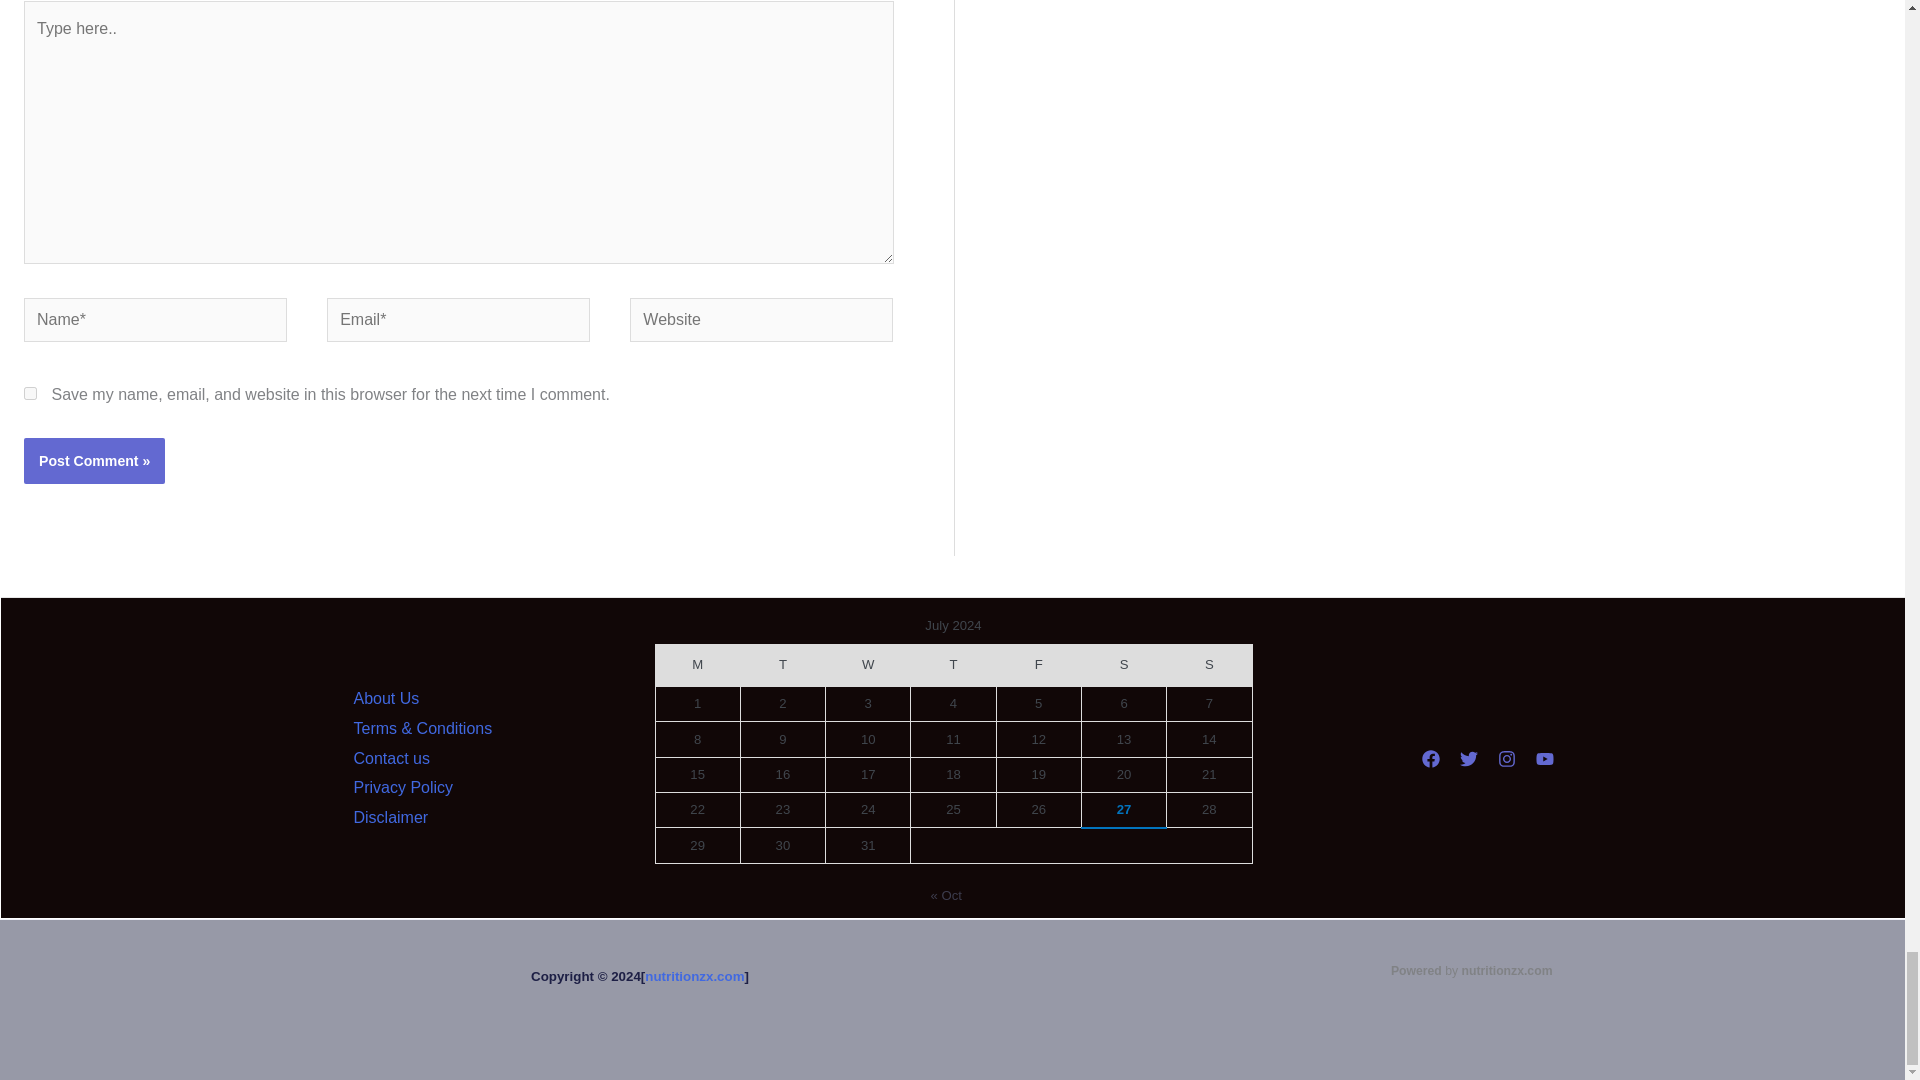  Describe the element at coordinates (1038, 665) in the screenshot. I see `Friday` at that location.